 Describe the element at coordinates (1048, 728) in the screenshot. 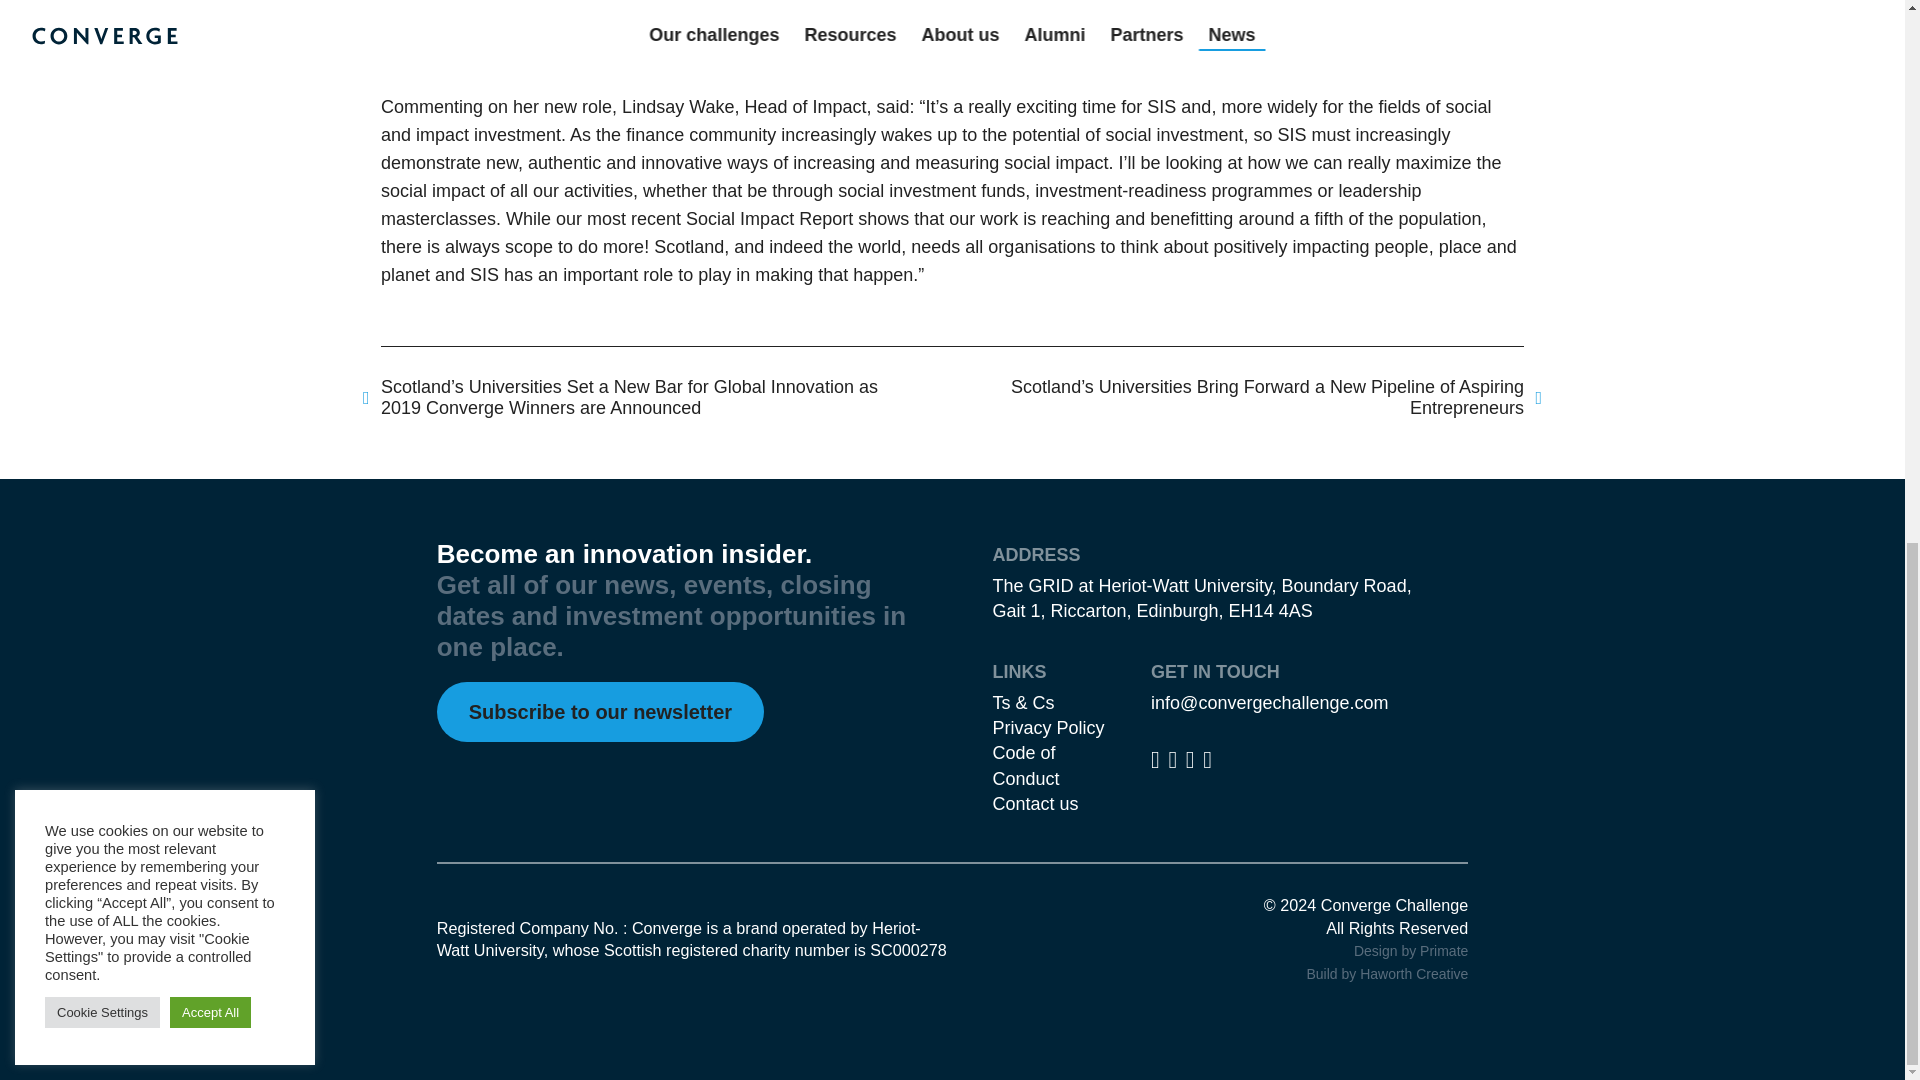

I see `Privacy Policy` at that location.